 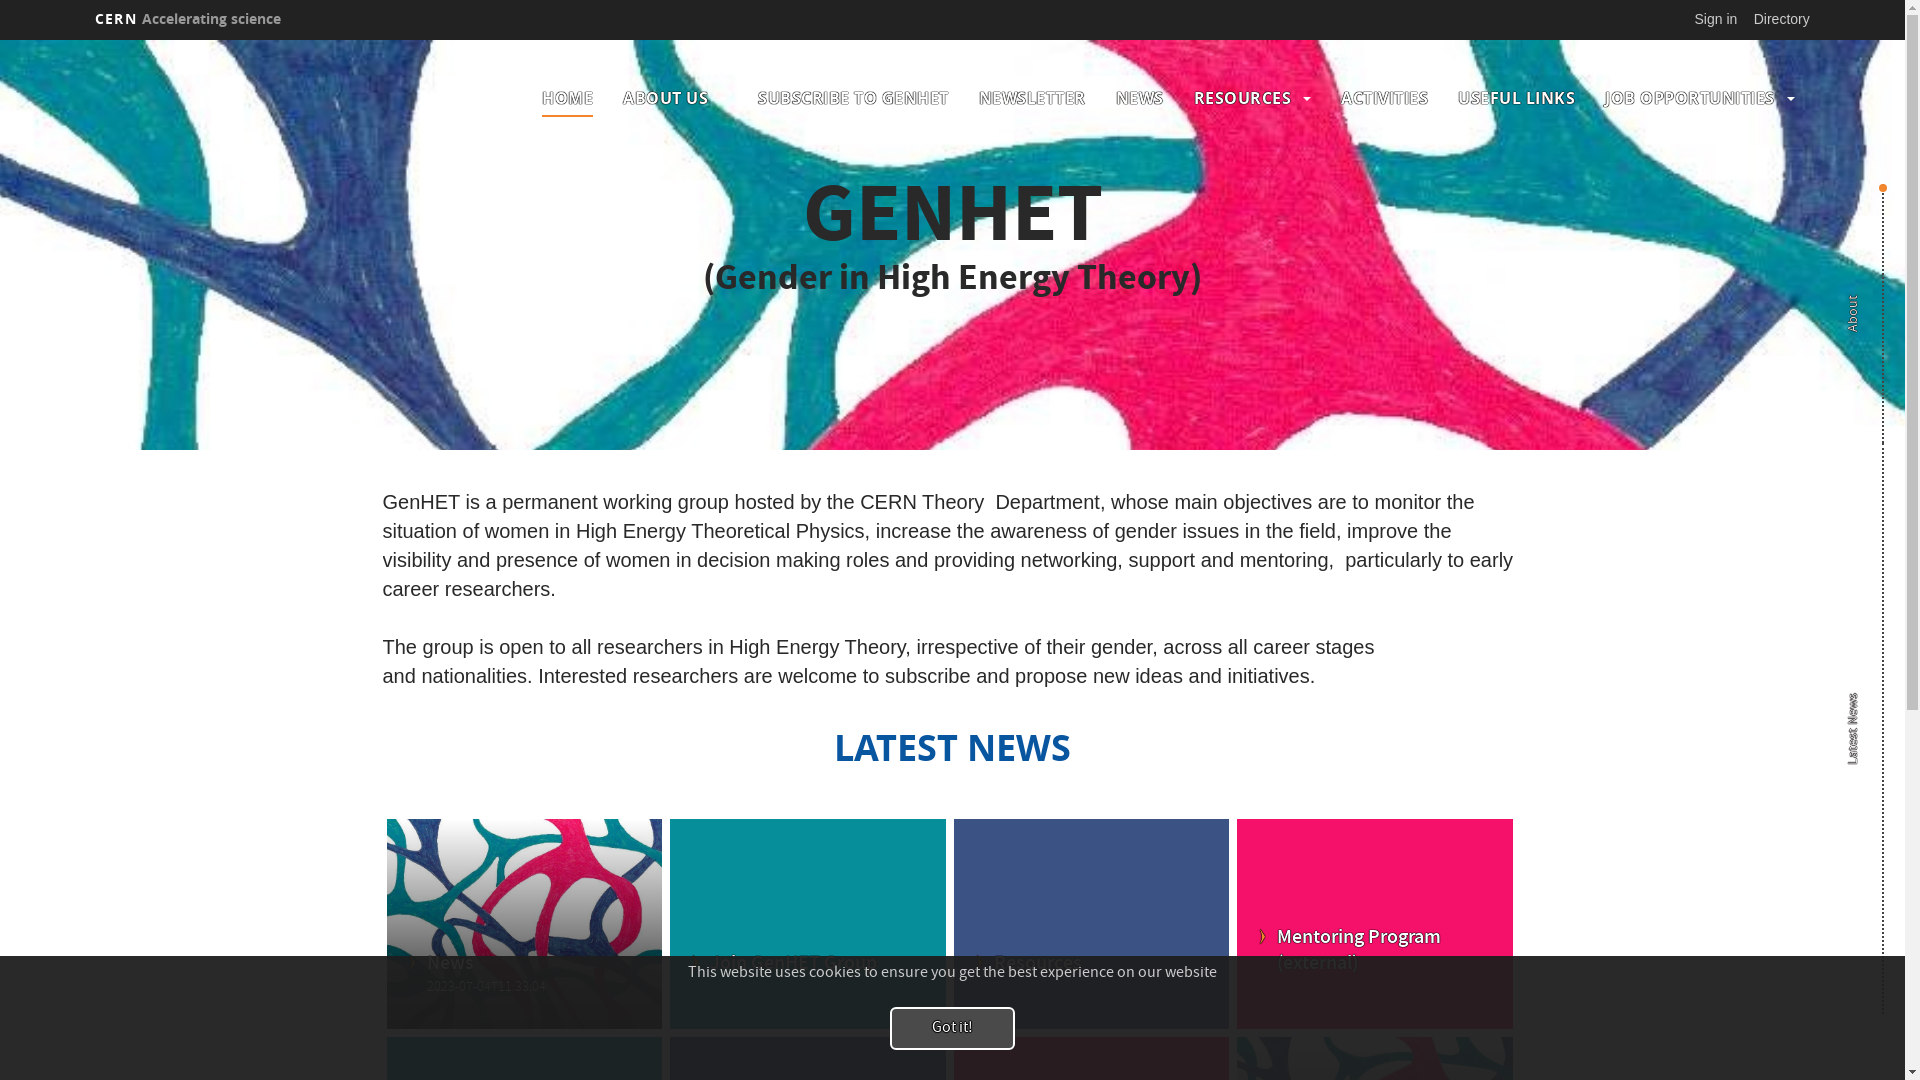 I want to click on Directory, so click(x=1782, y=19).